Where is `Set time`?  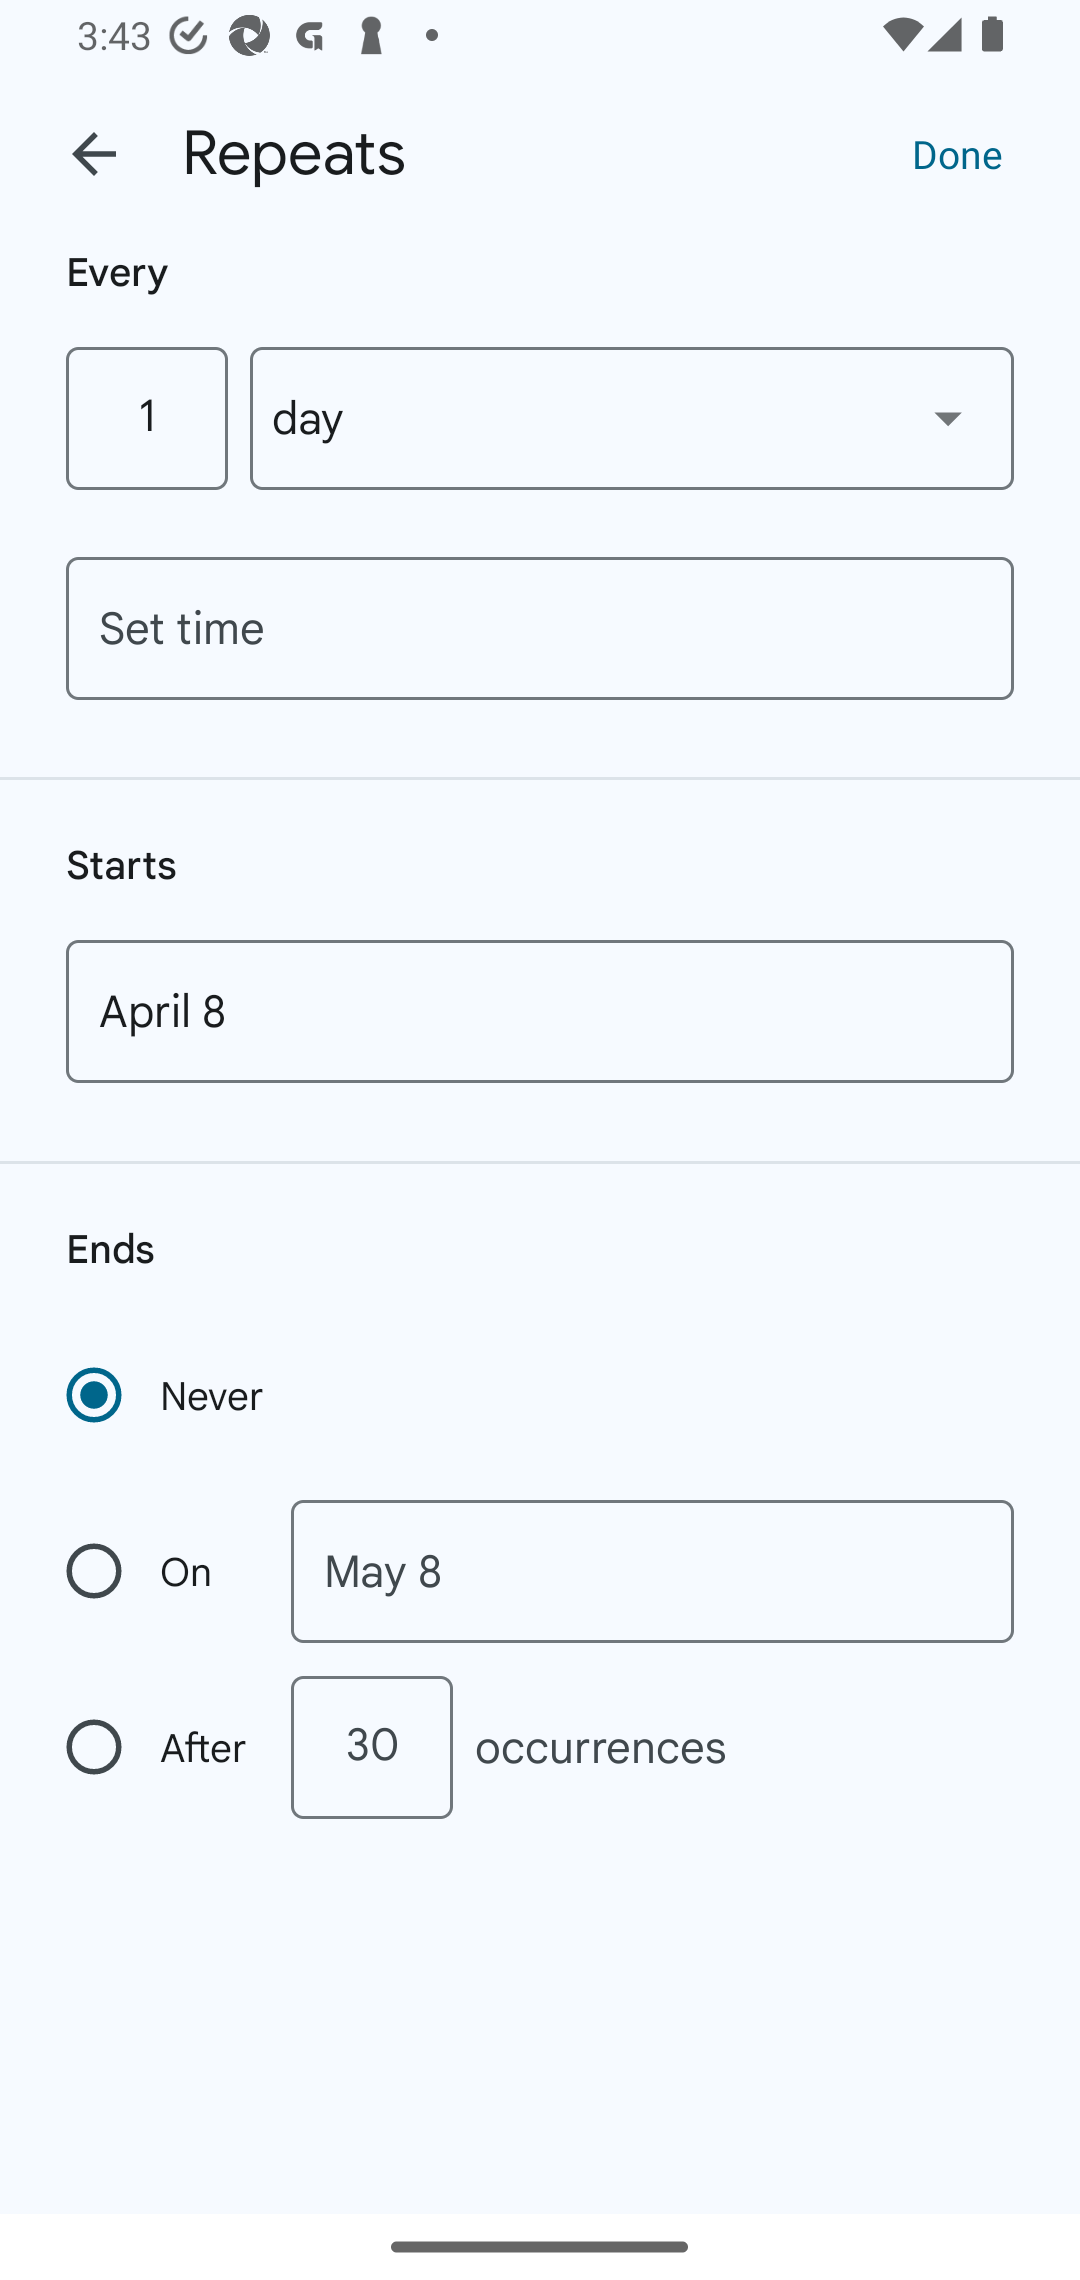
Set time is located at coordinates (540, 628).